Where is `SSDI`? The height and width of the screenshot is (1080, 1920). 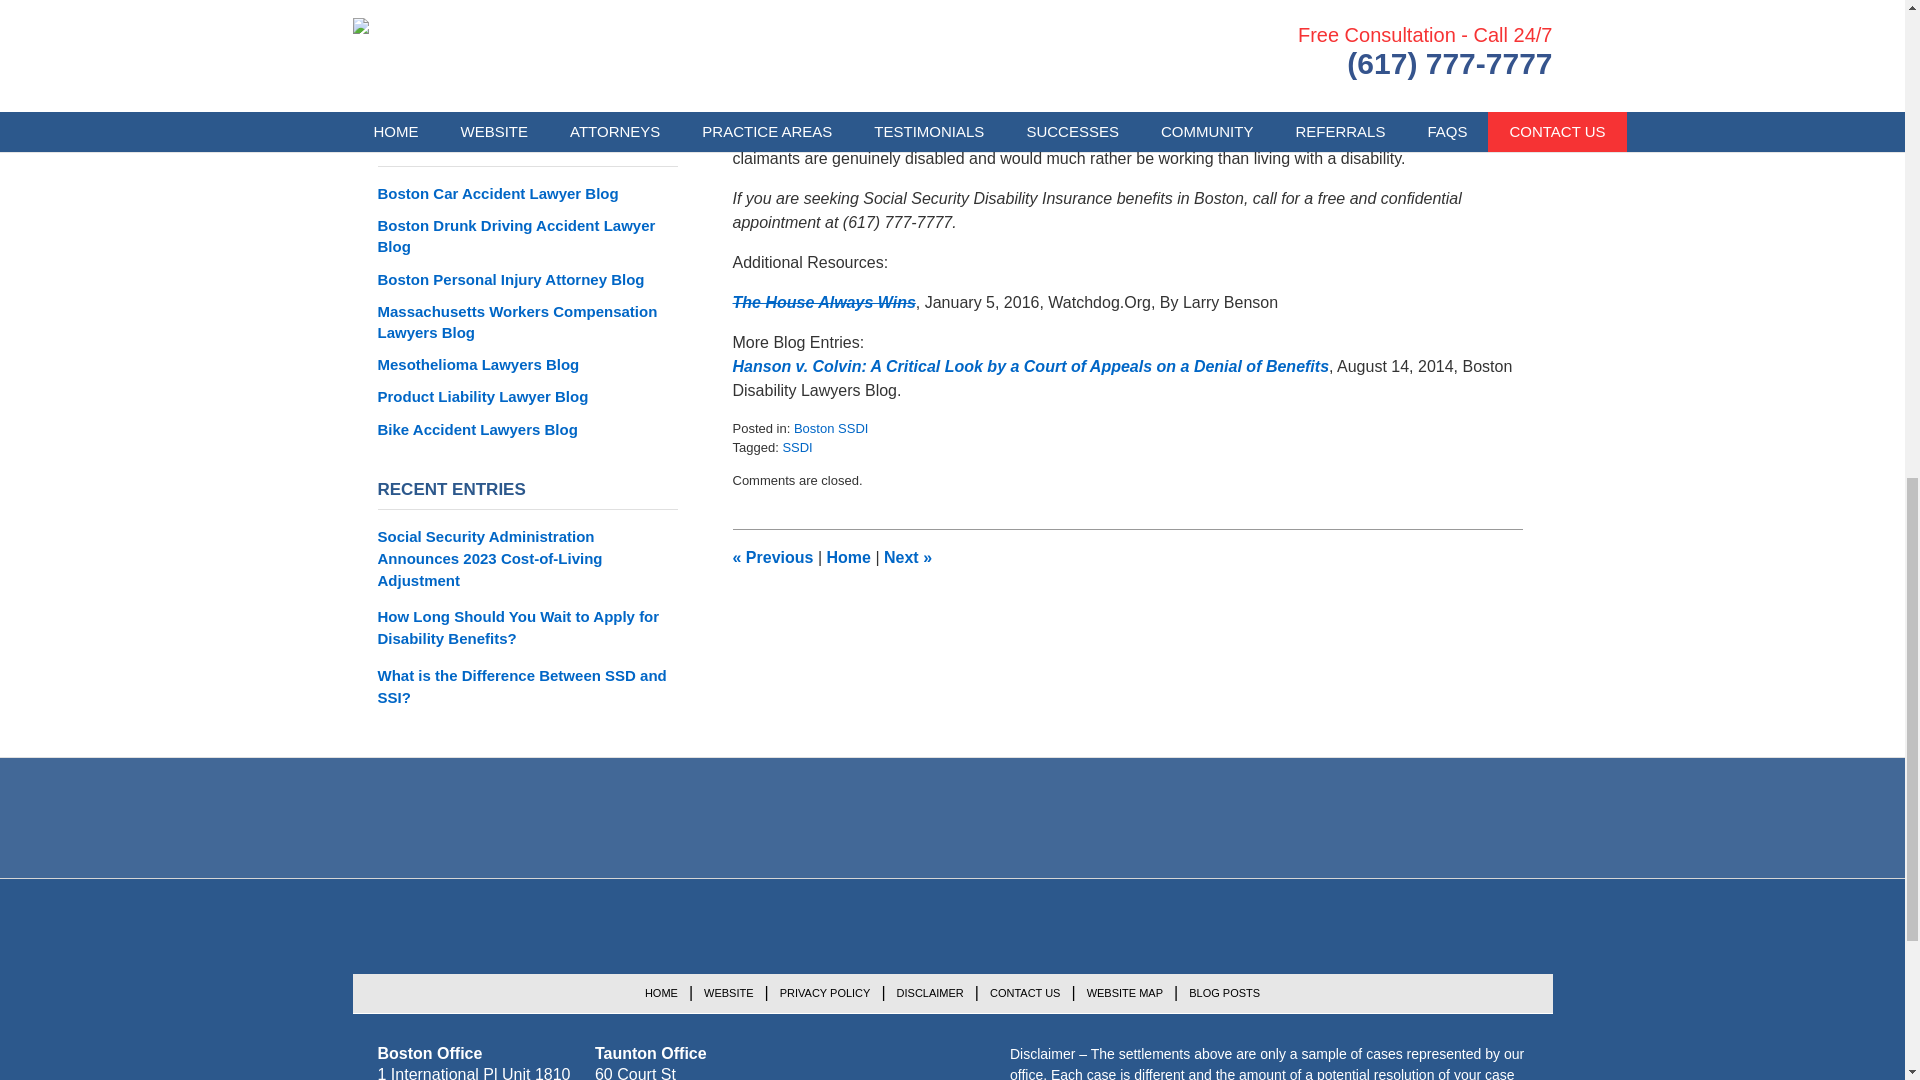
SSDI is located at coordinates (796, 446).